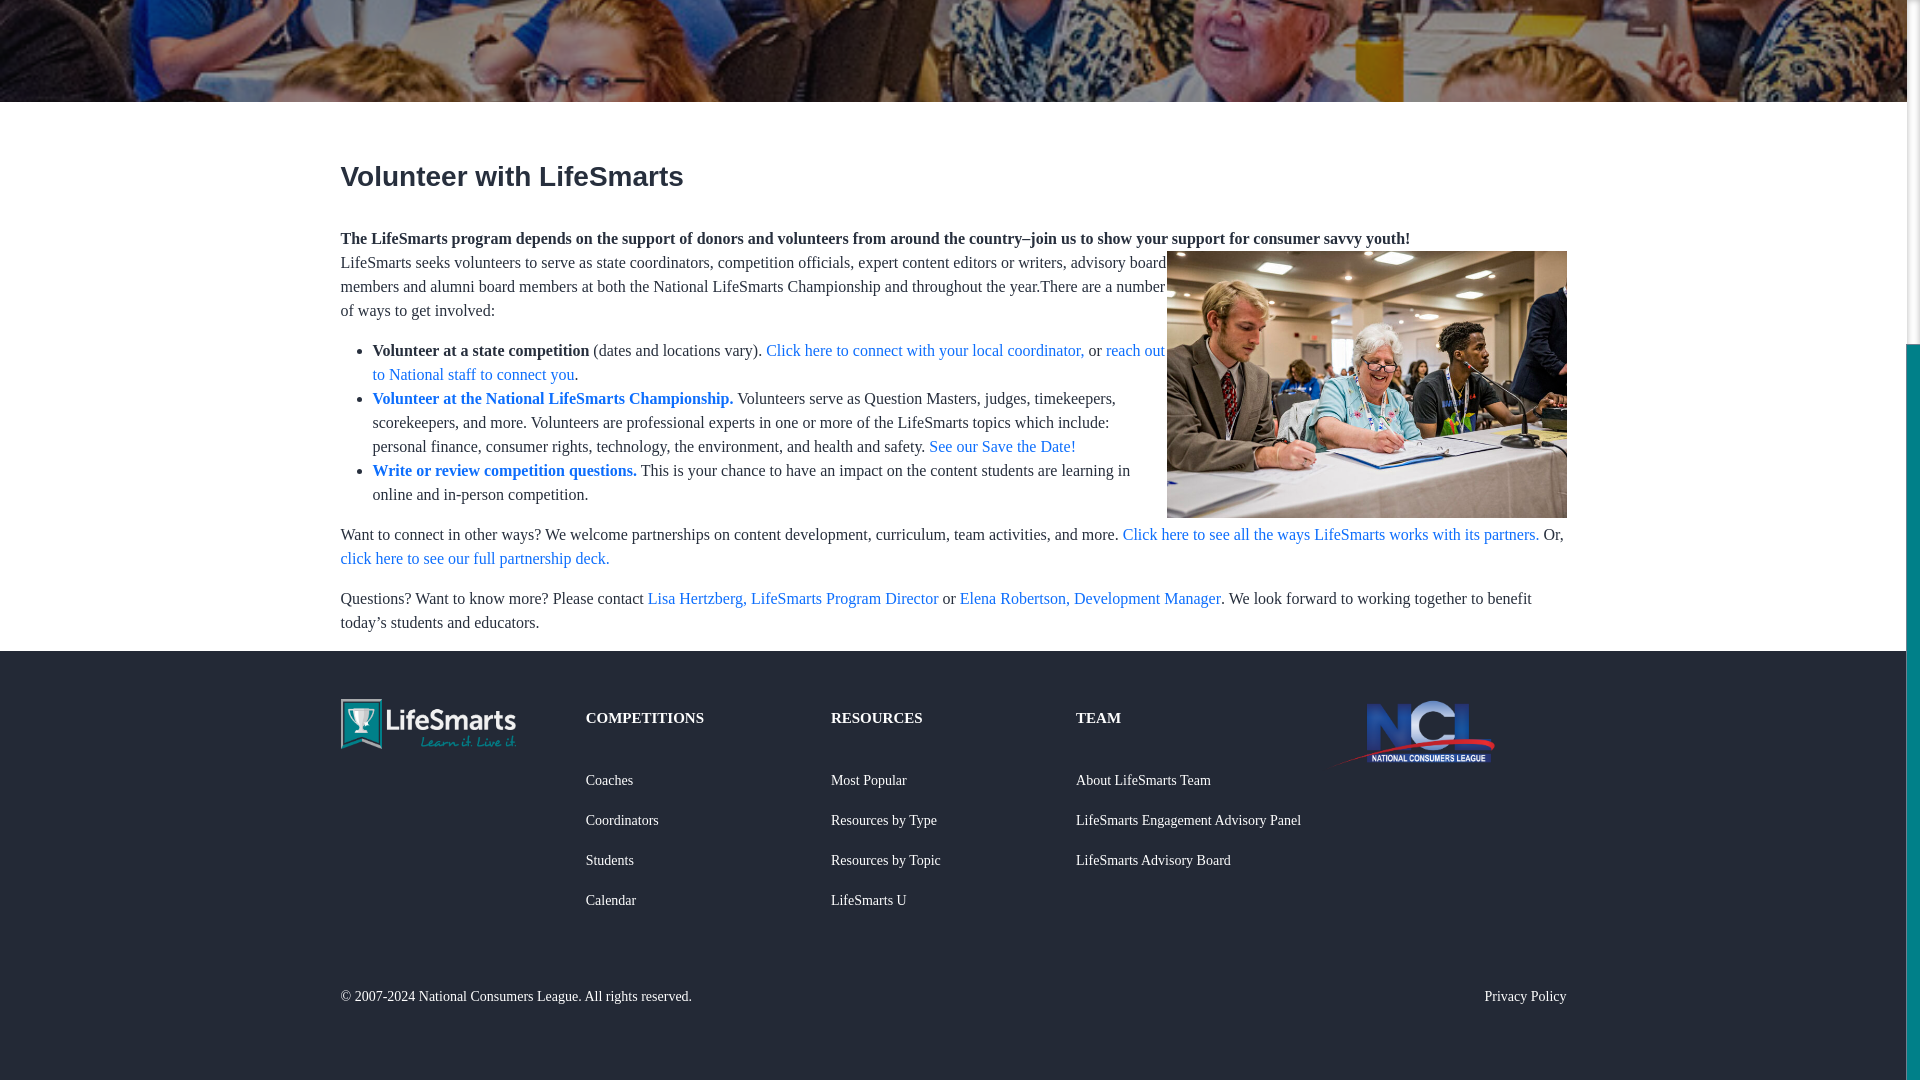 The height and width of the screenshot is (1080, 1920). Describe the element at coordinates (609, 780) in the screenshot. I see `Coaches` at that location.